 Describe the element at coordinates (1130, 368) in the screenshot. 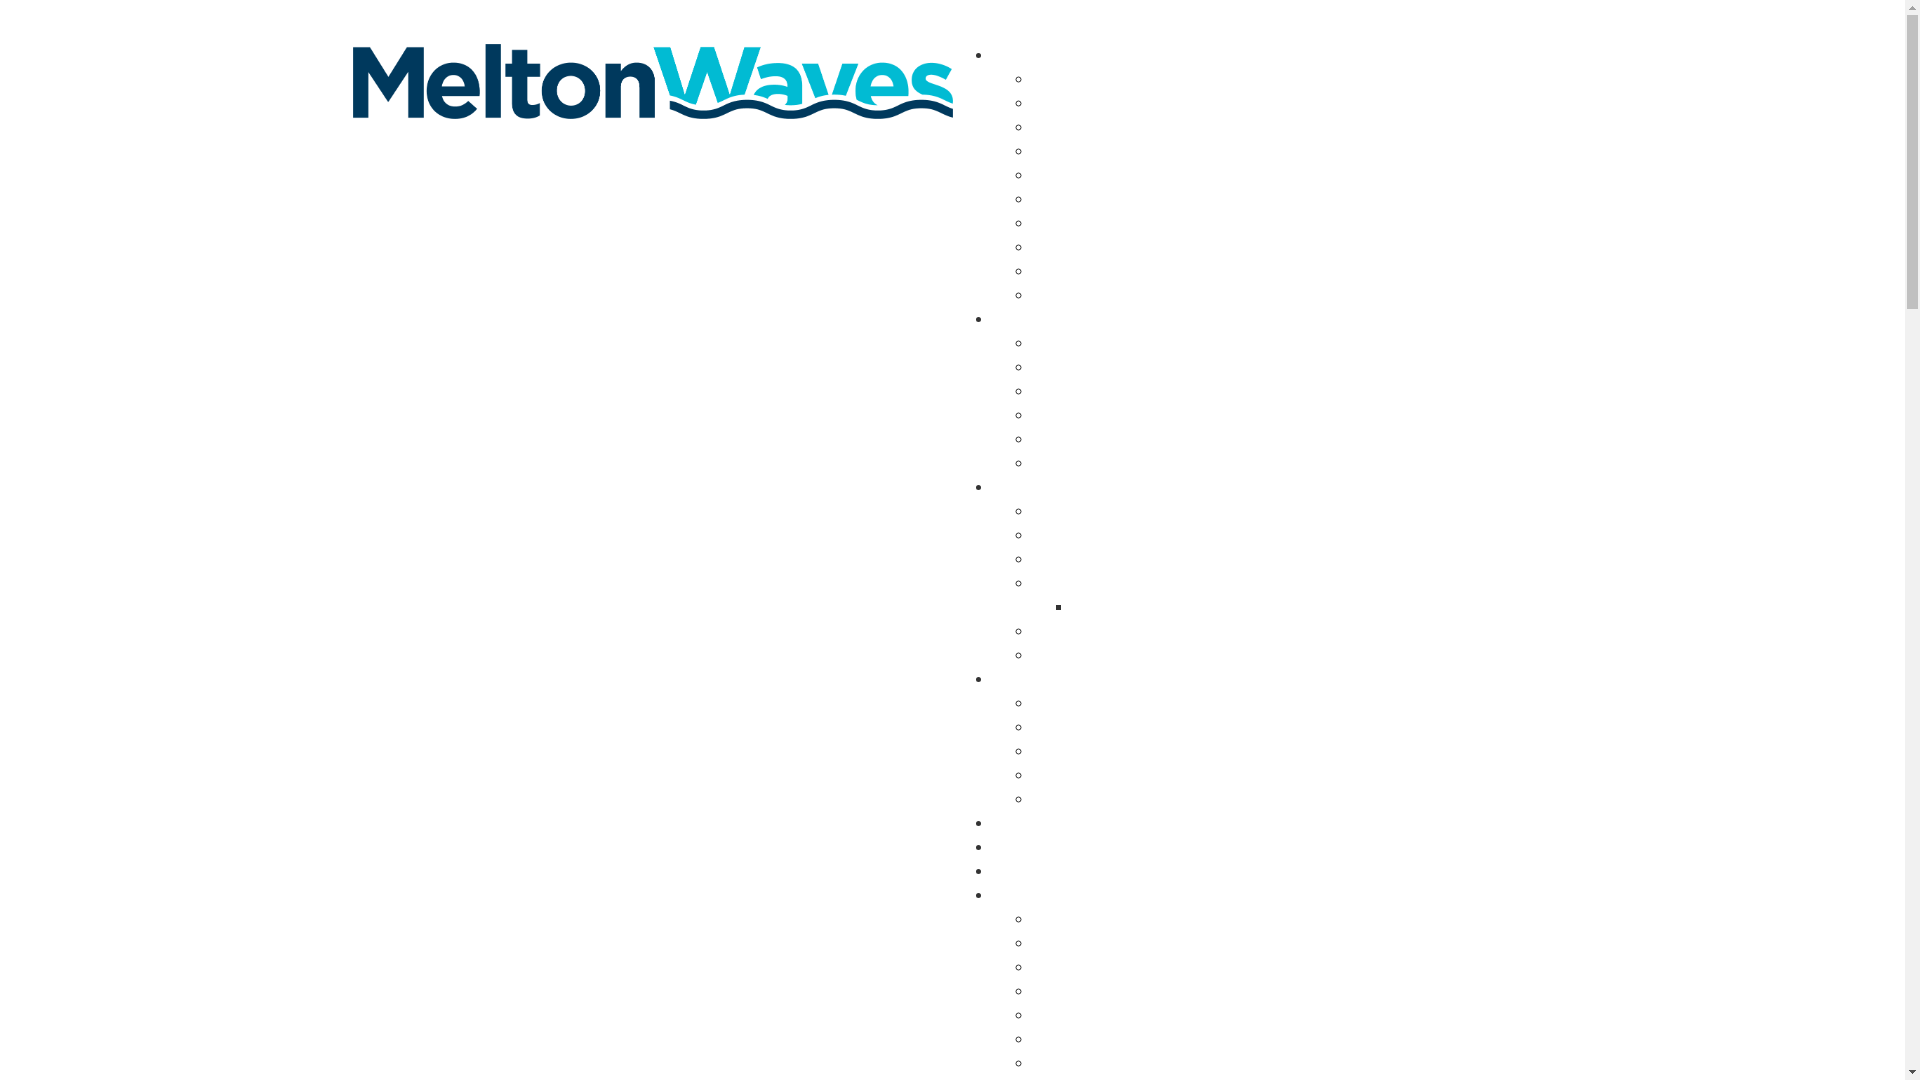

I see `Learn To Swim Assessment` at that location.